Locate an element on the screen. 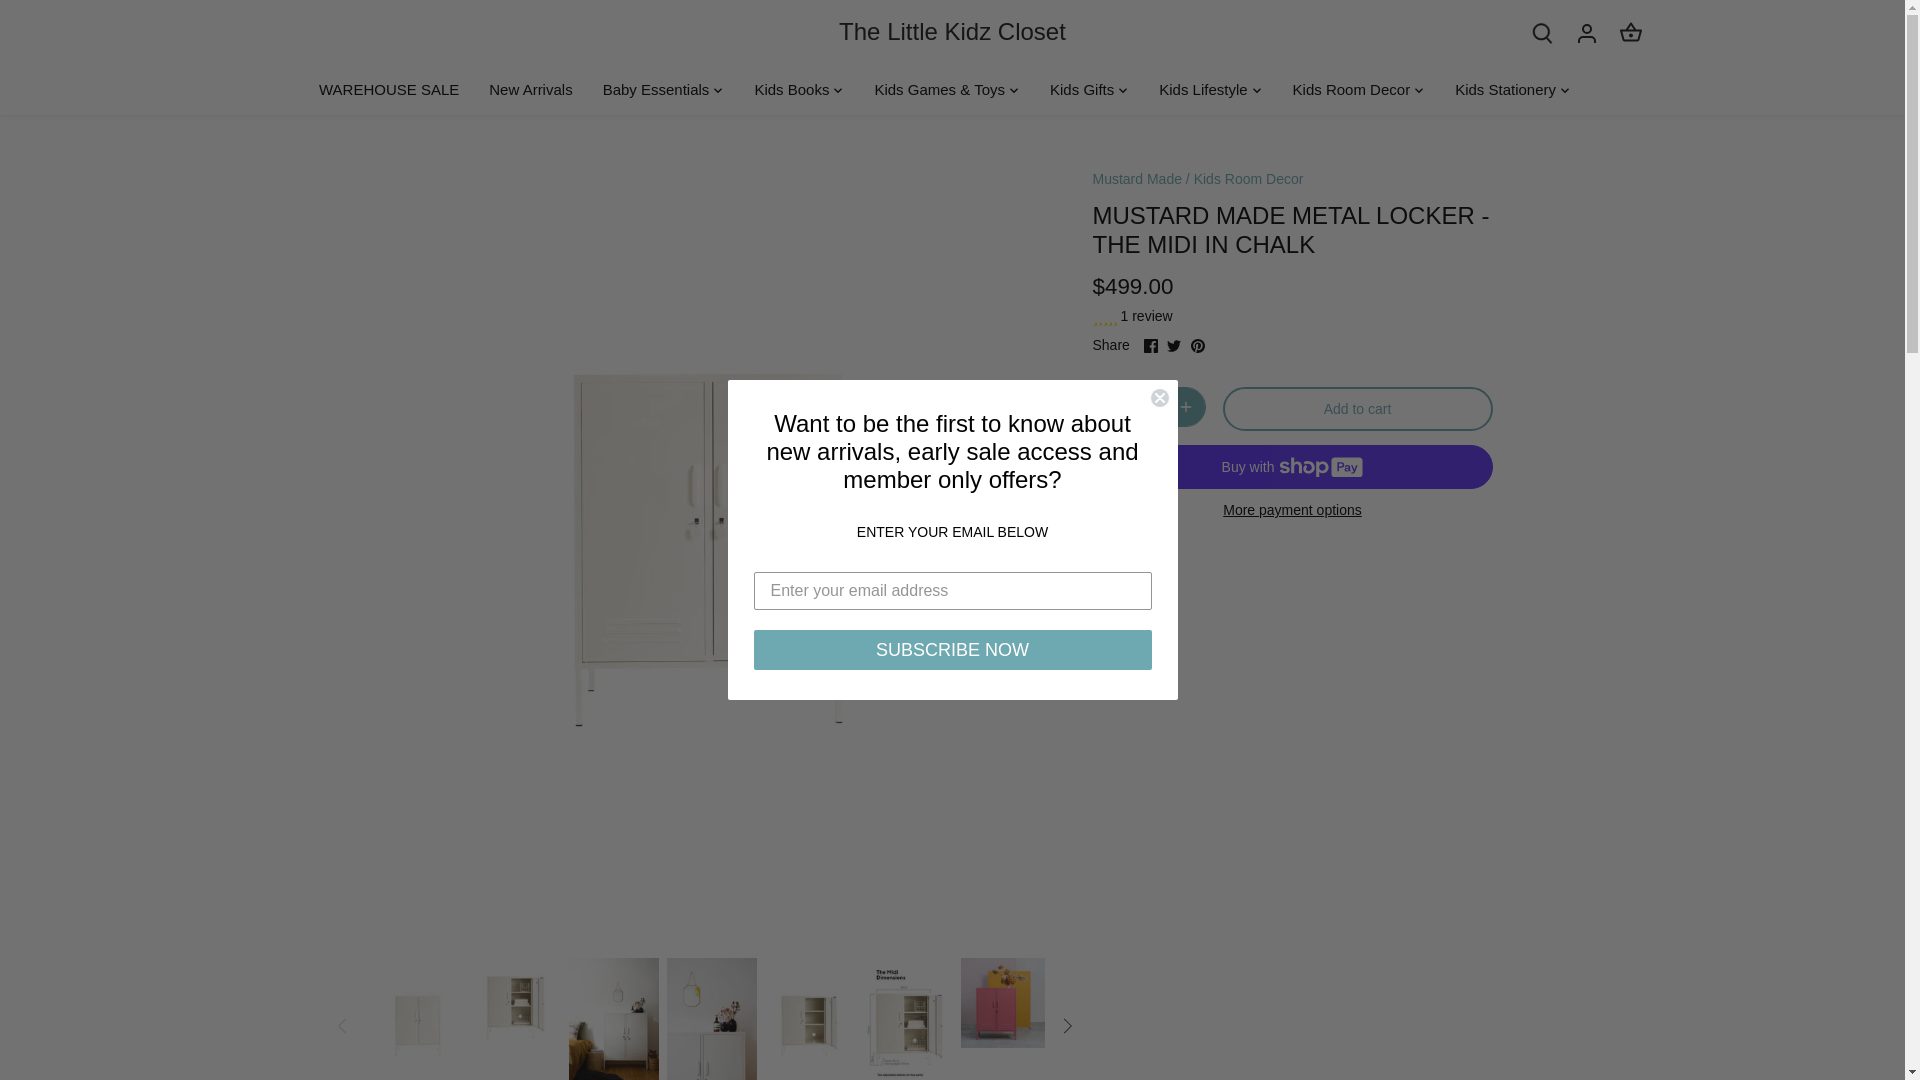 The height and width of the screenshot is (1080, 1920). Pinterest is located at coordinates (1198, 346).